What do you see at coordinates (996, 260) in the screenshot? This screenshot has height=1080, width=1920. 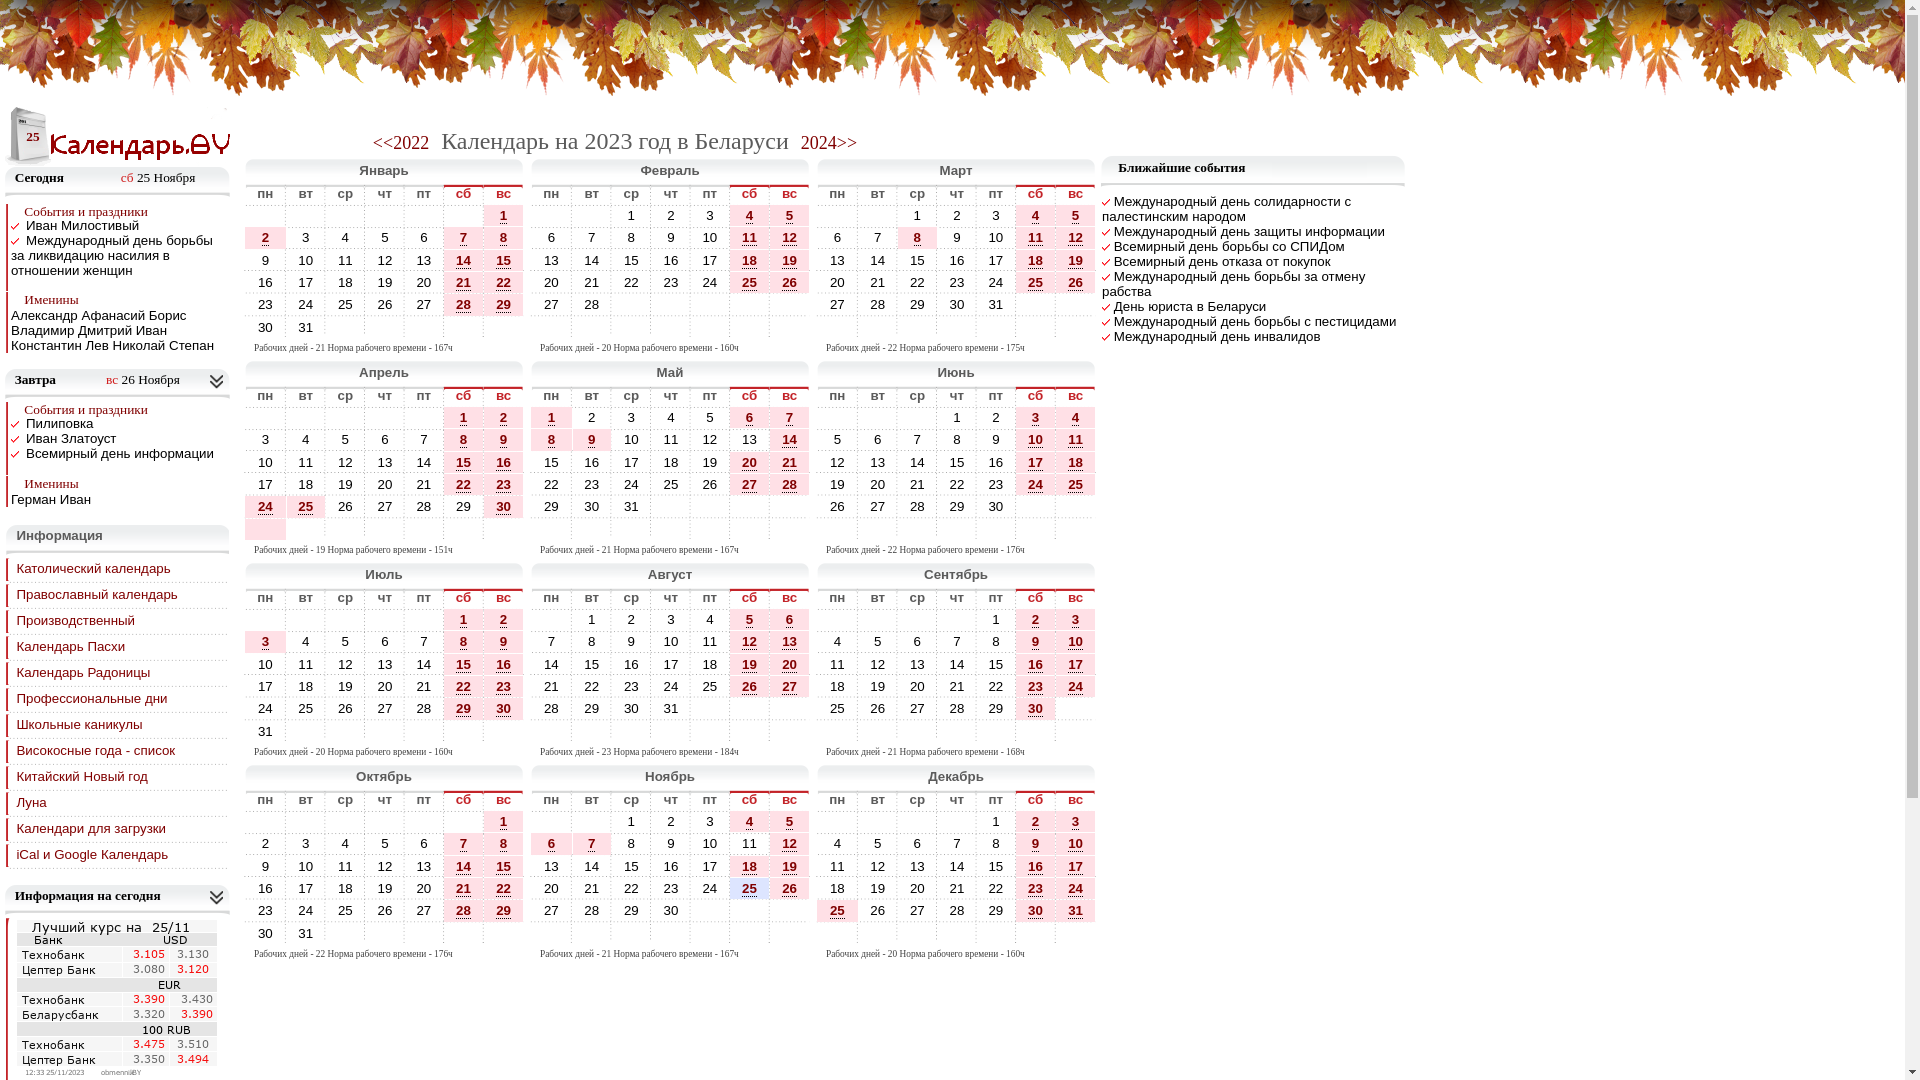 I see `17` at bounding box center [996, 260].